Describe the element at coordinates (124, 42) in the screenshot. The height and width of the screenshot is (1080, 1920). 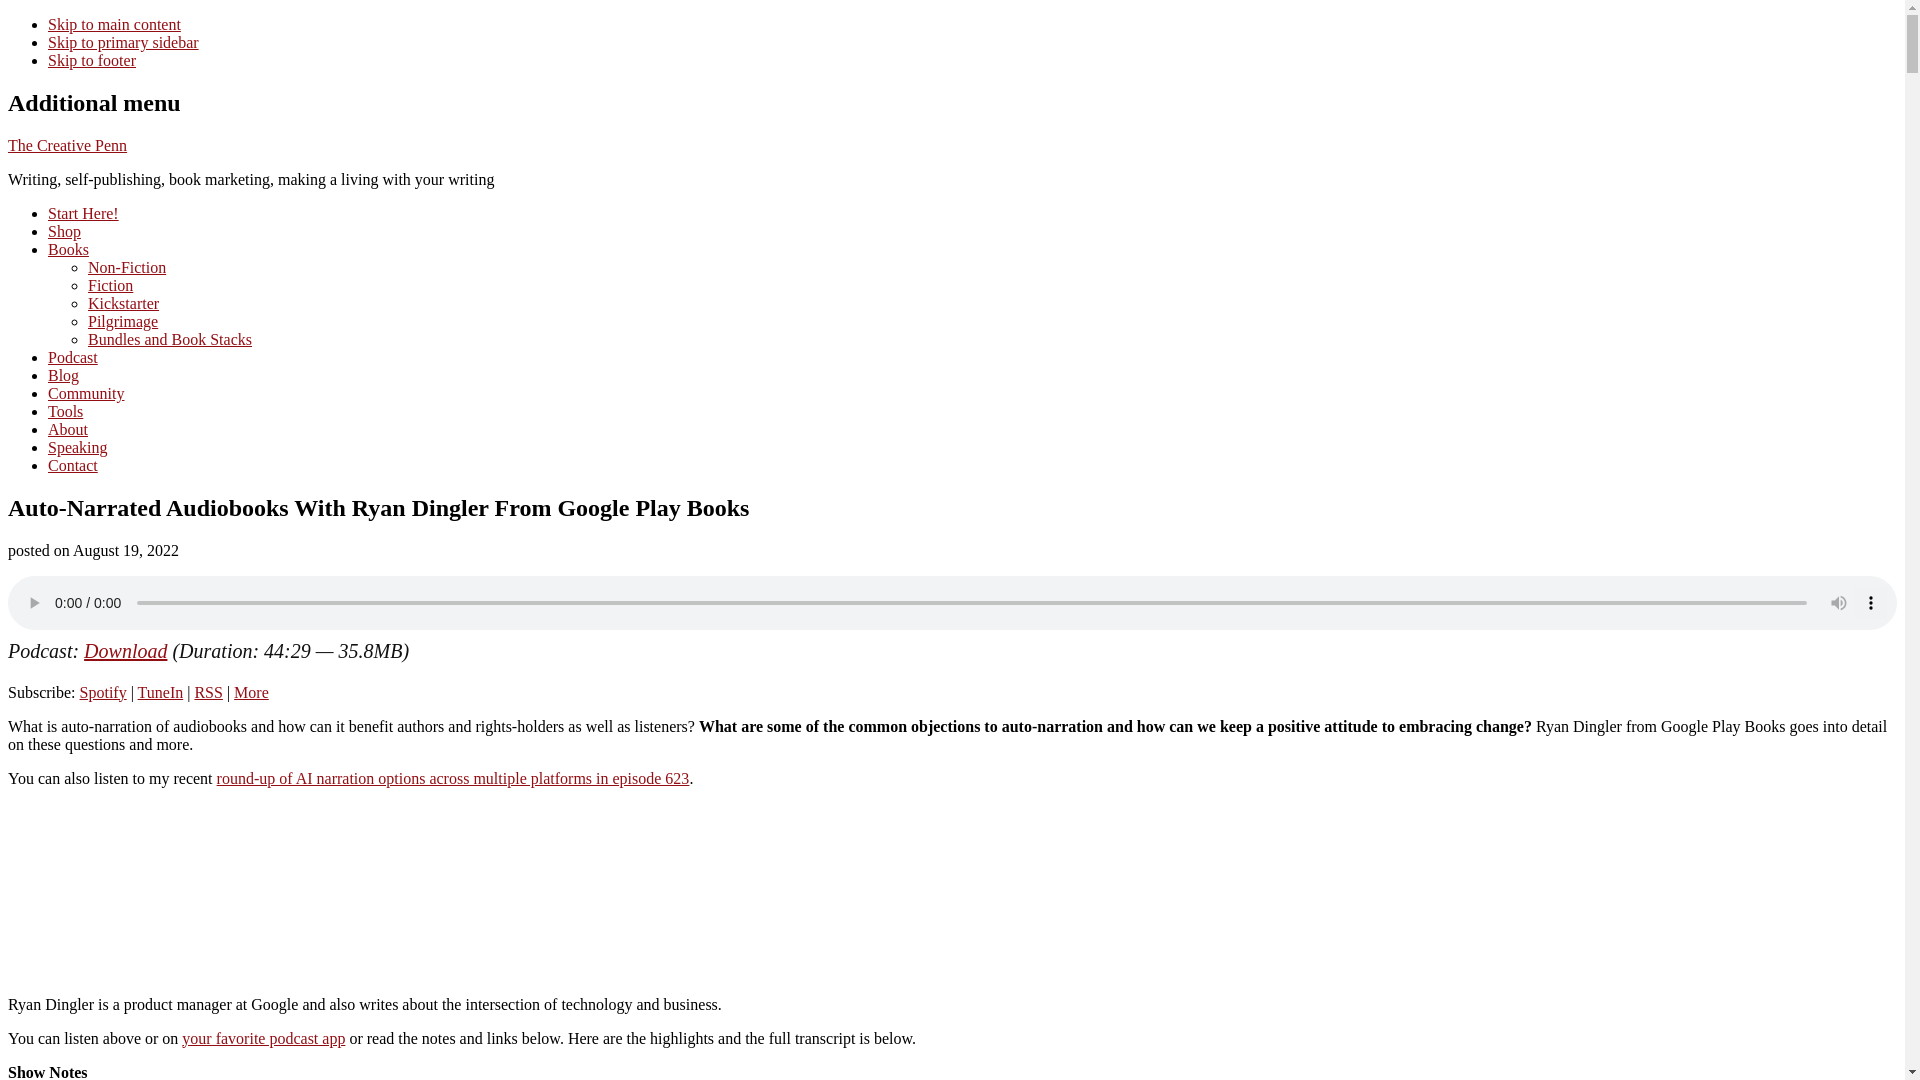
I see `Skip to primary sidebar` at that location.